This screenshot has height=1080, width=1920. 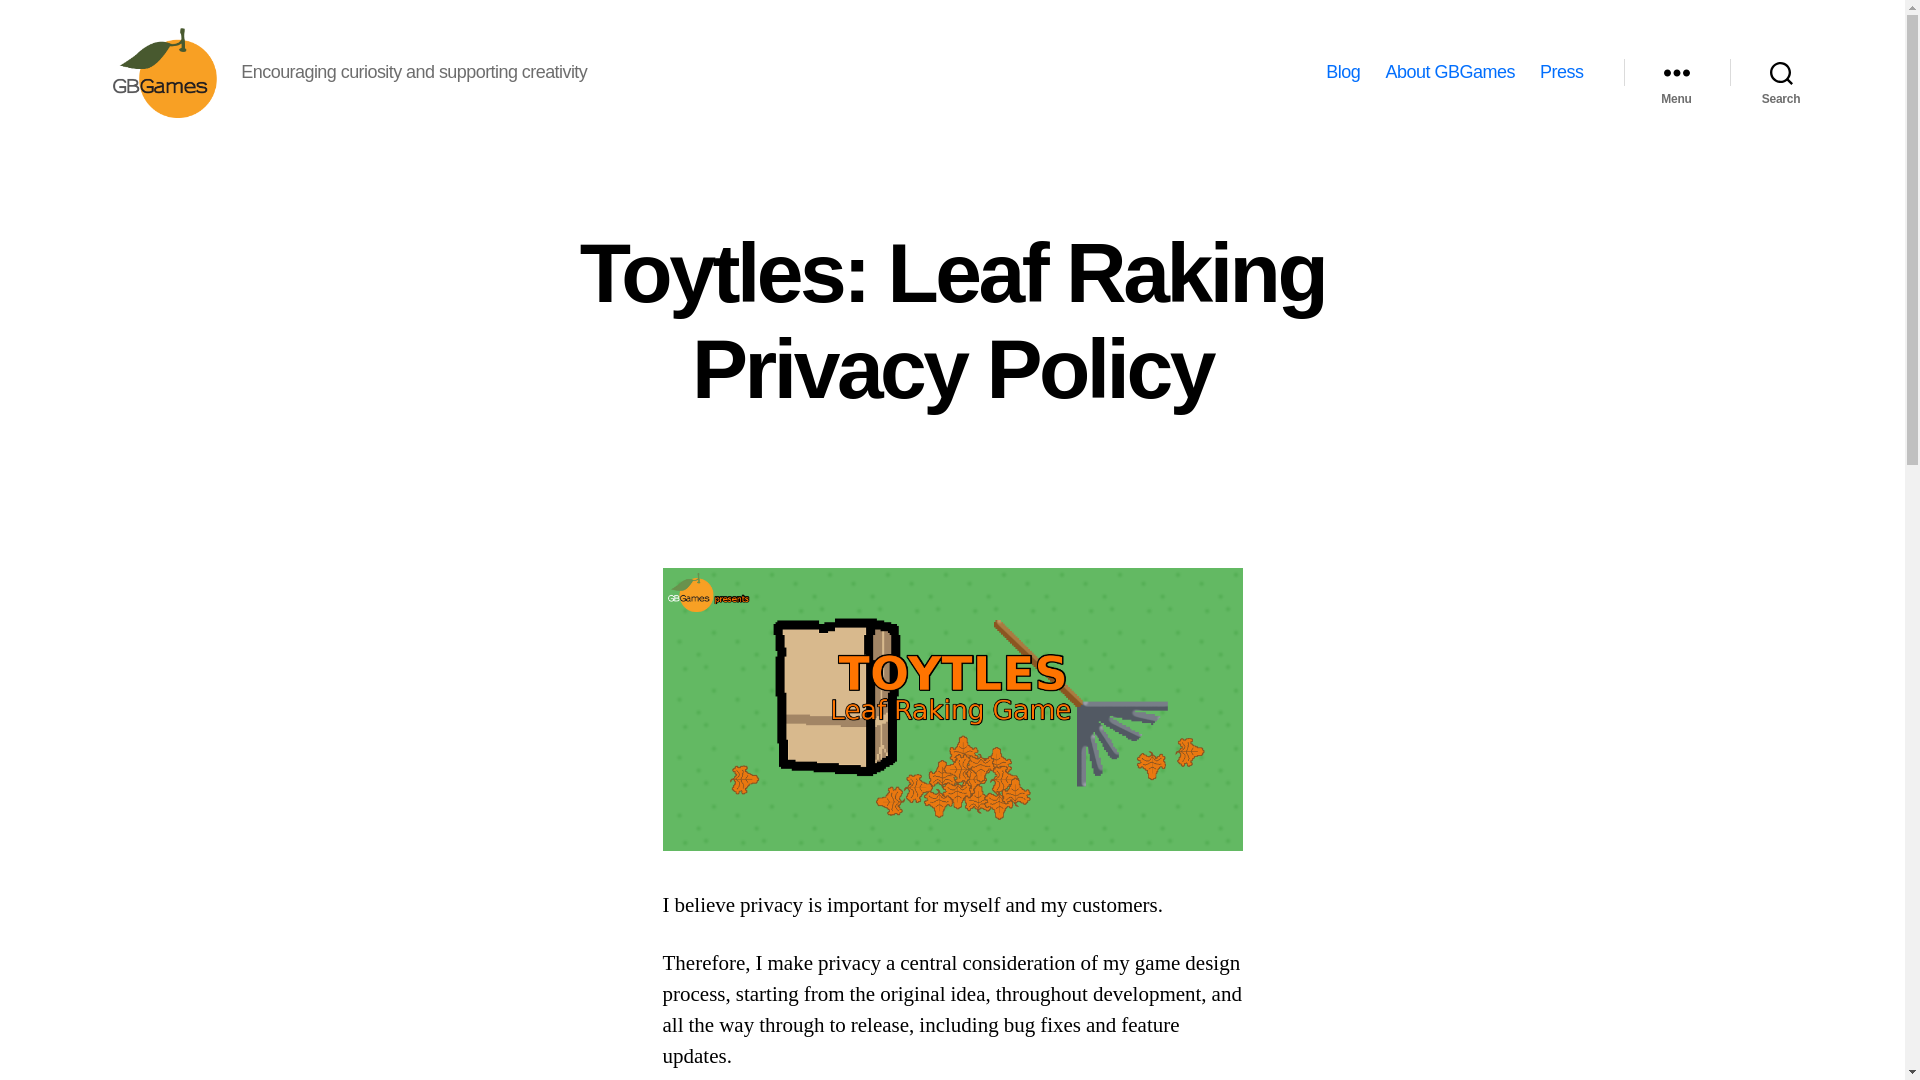 What do you see at coordinates (1342, 72) in the screenshot?
I see `Blog` at bounding box center [1342, 72].